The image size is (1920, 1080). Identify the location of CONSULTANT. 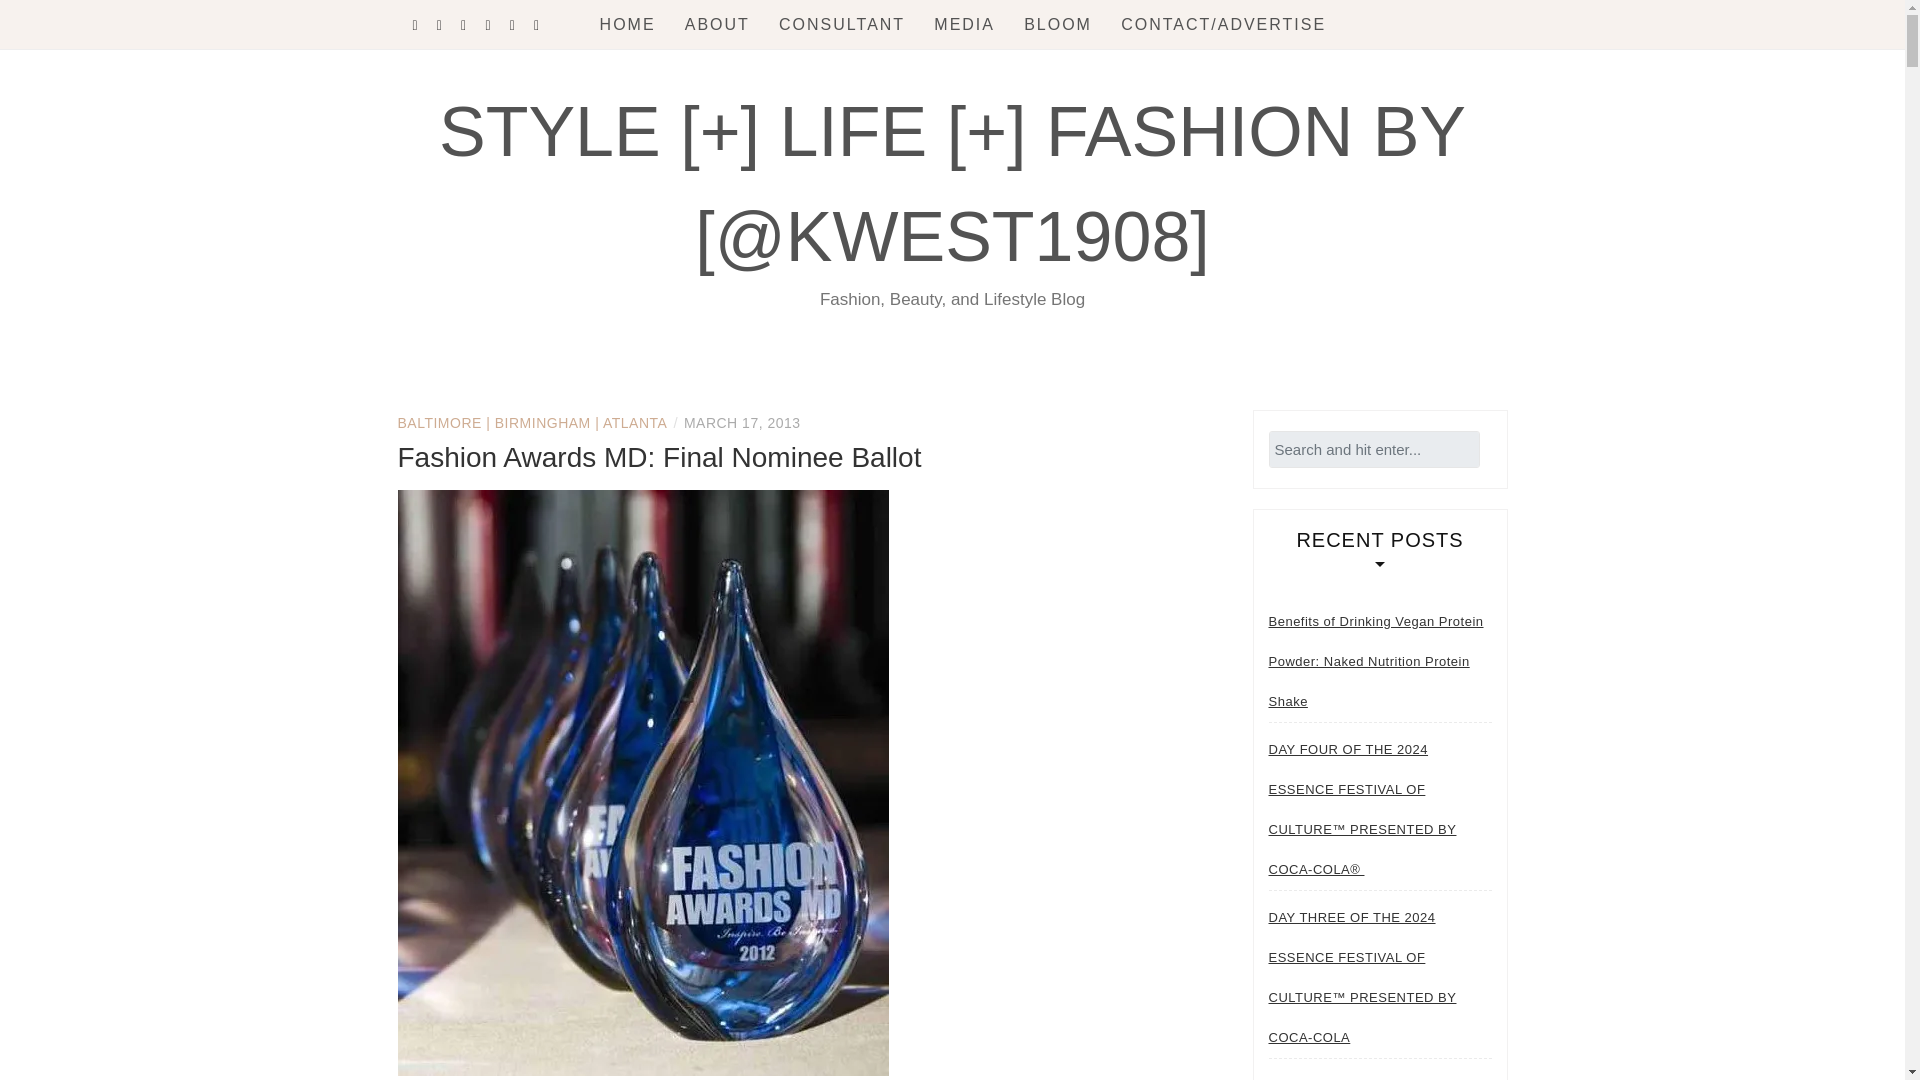
(842, 24).